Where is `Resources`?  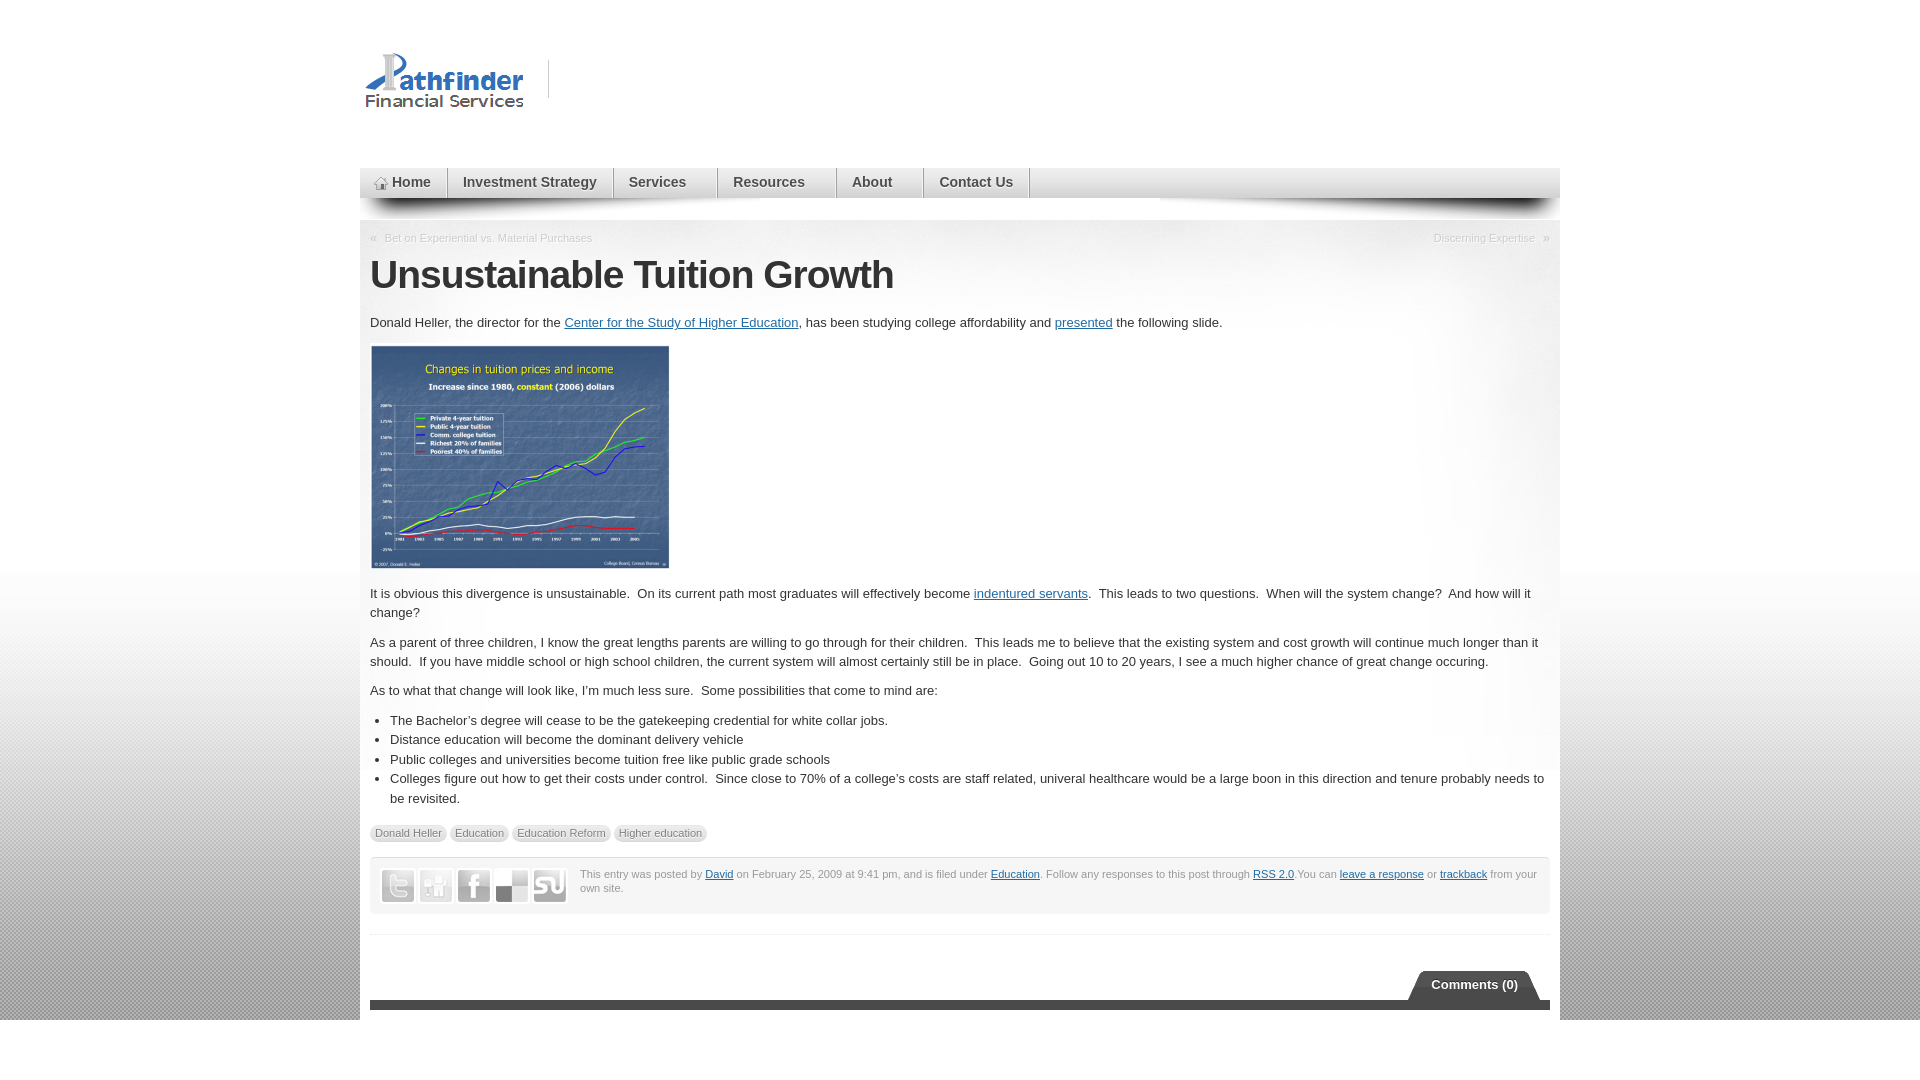 Resources is located at coordinates (776, 182).